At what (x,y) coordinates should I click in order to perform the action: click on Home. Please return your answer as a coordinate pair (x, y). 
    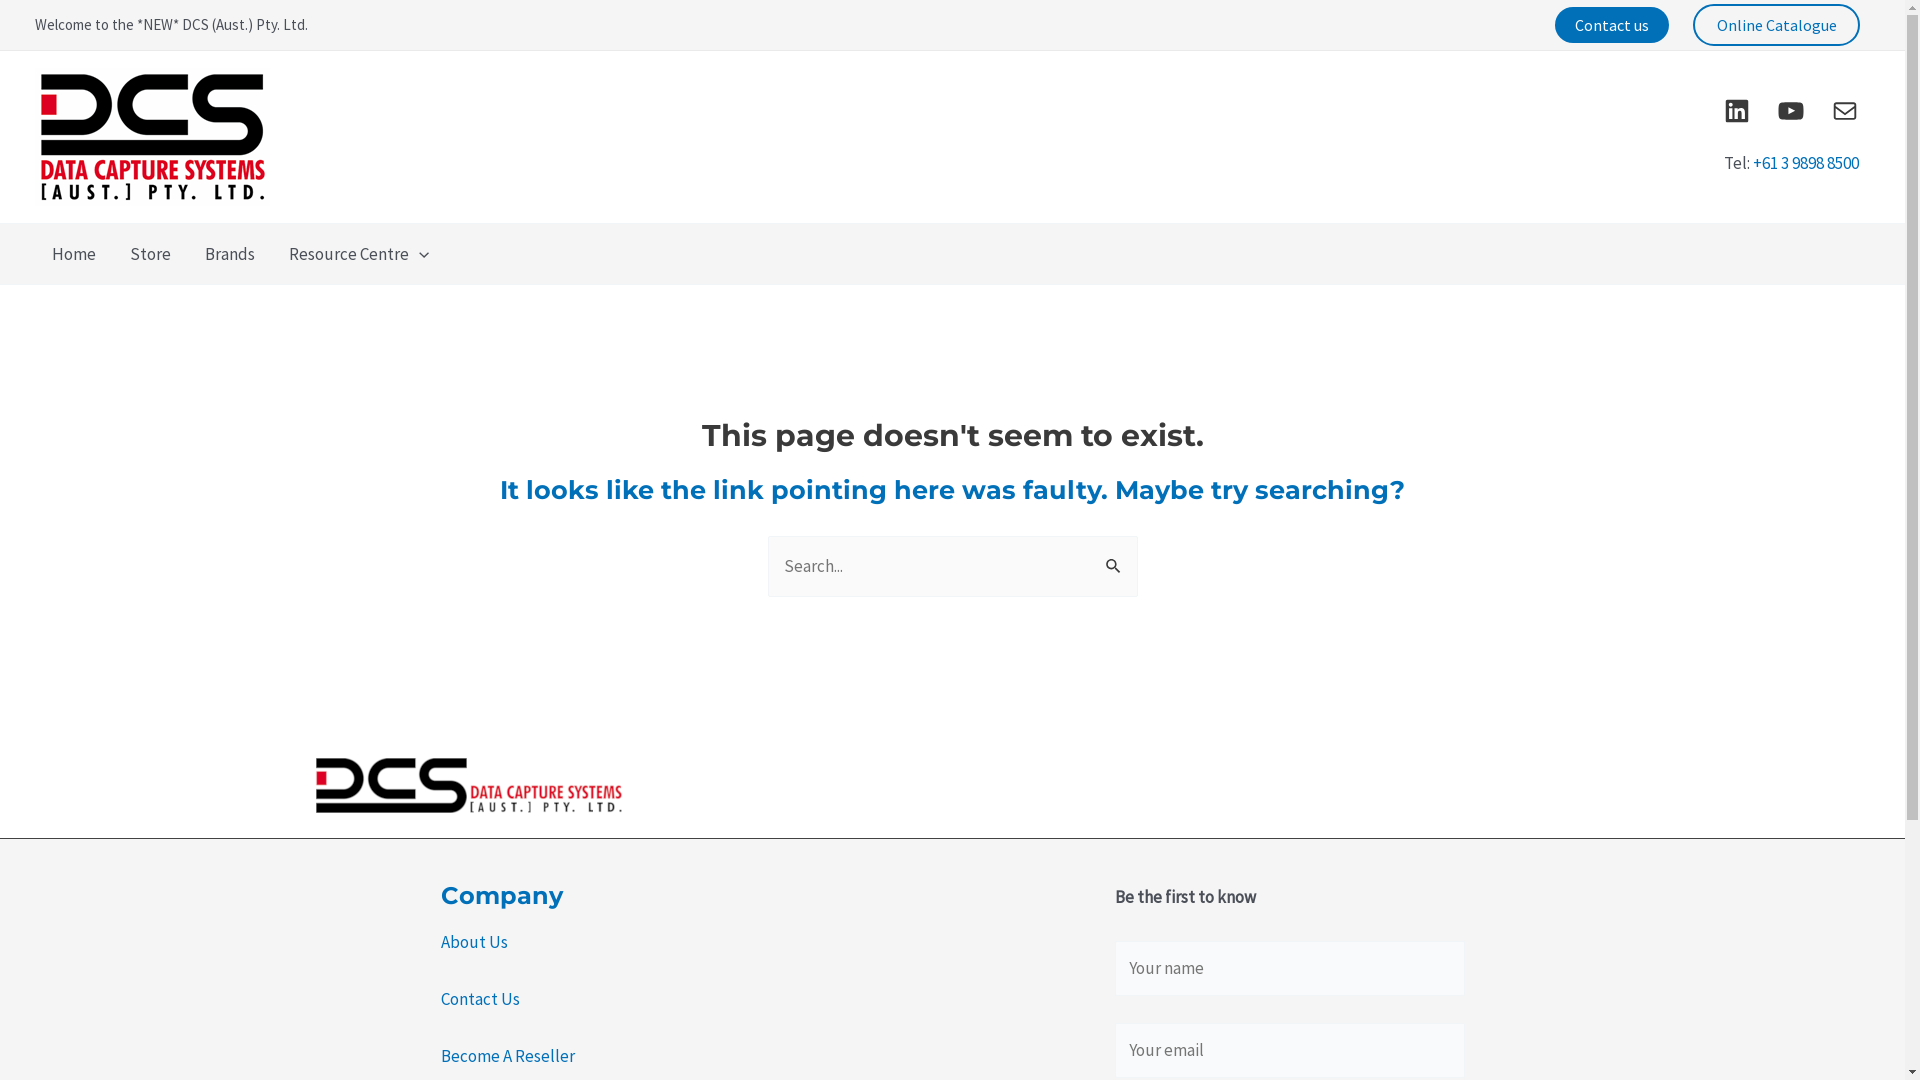
    Looking at the image, I should click on (74, 254).